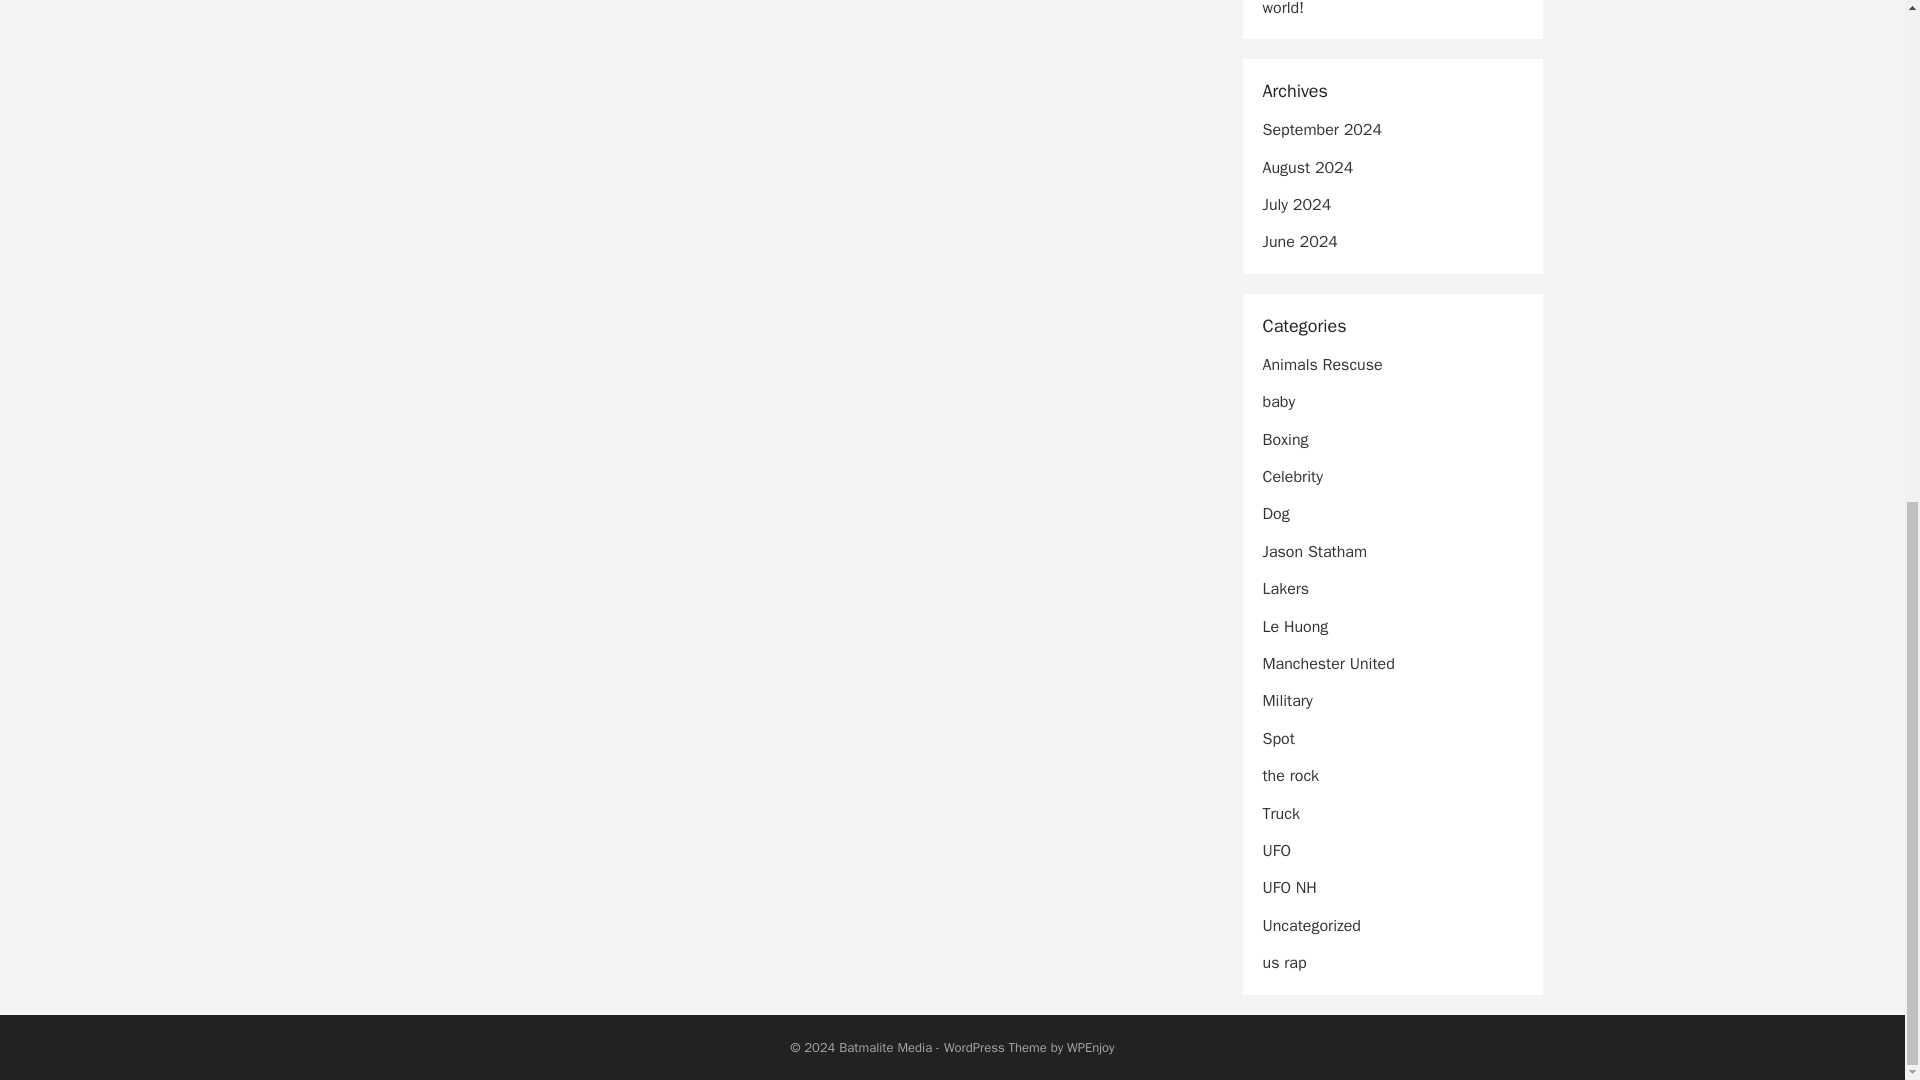 The width and height of the screenshot is (1920, 1080). Describe the element at coordinates (1292, 476) in the screenshot. I see `Celebrity` at that location.